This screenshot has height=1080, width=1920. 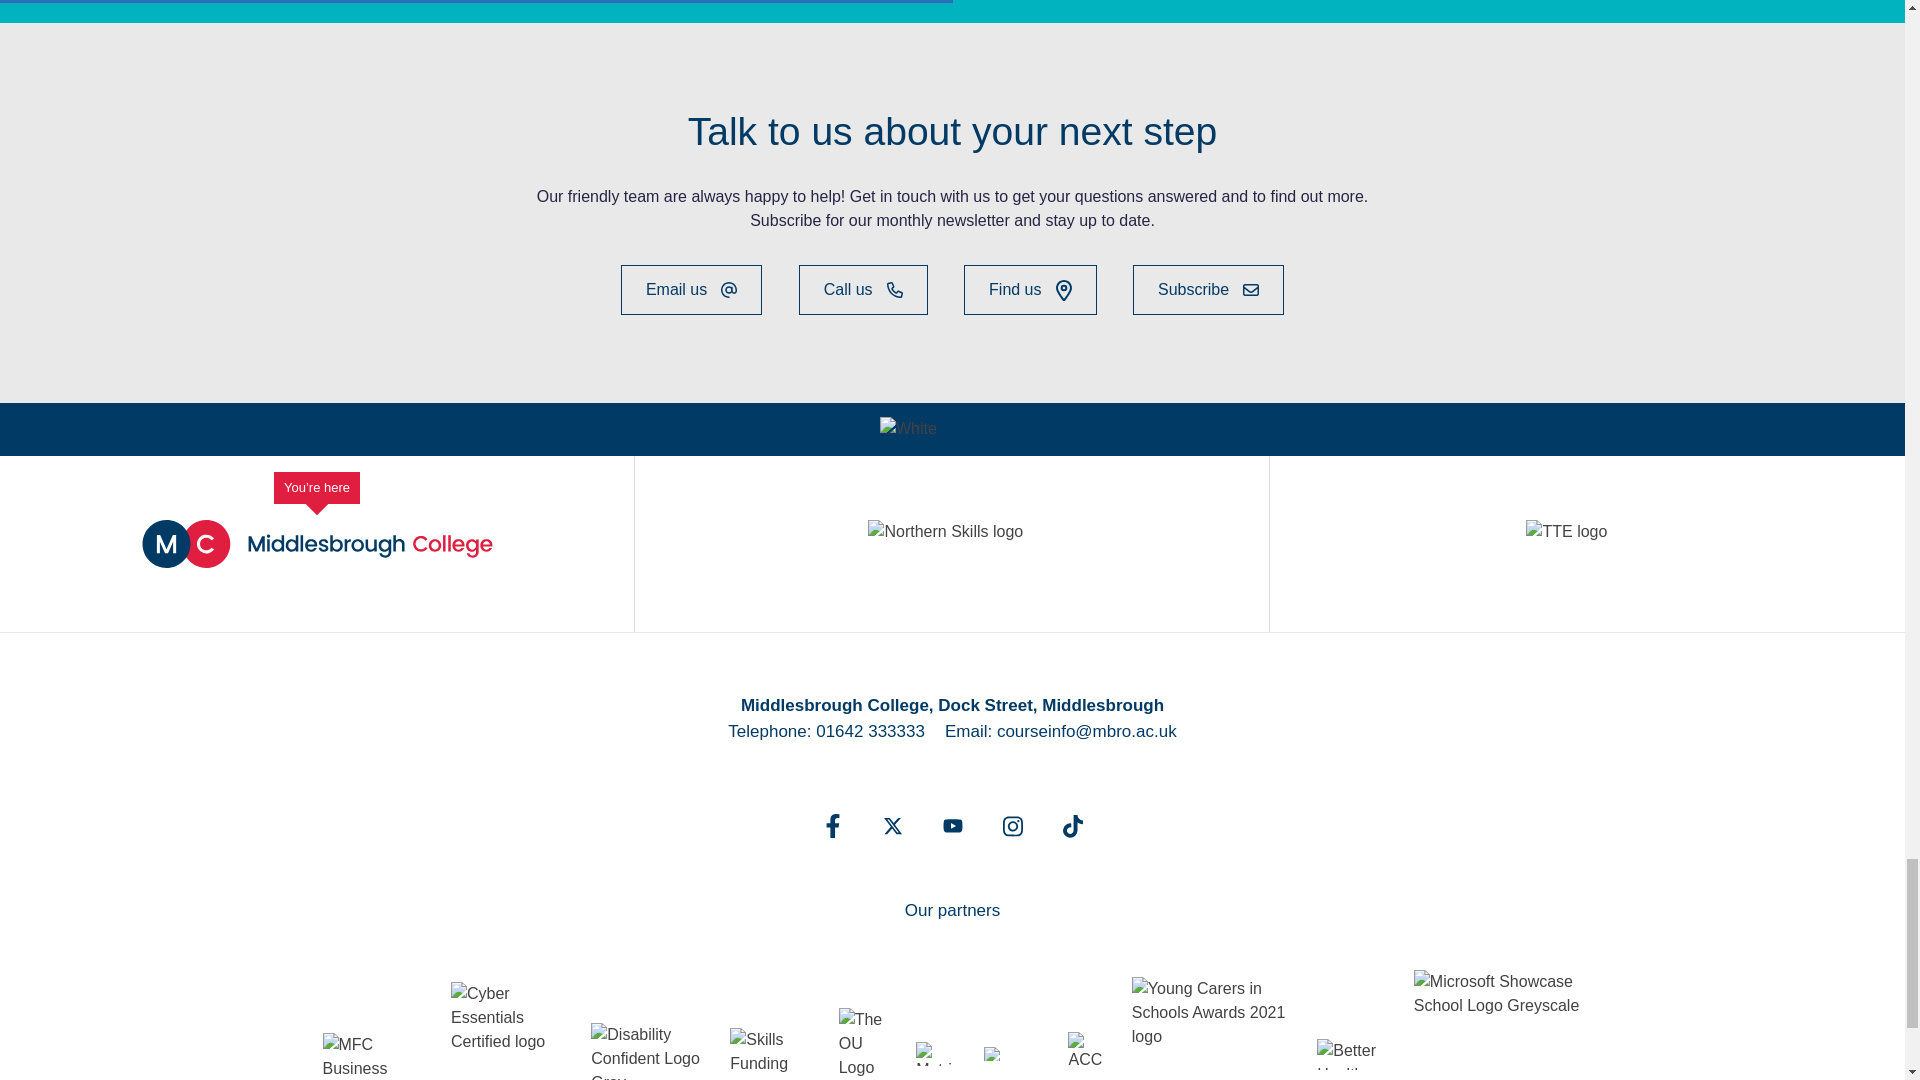 What do you see at coordinates (950, 544) in the screenshot?
I see `Northern Skills logo` at bounding box center [950, 544].